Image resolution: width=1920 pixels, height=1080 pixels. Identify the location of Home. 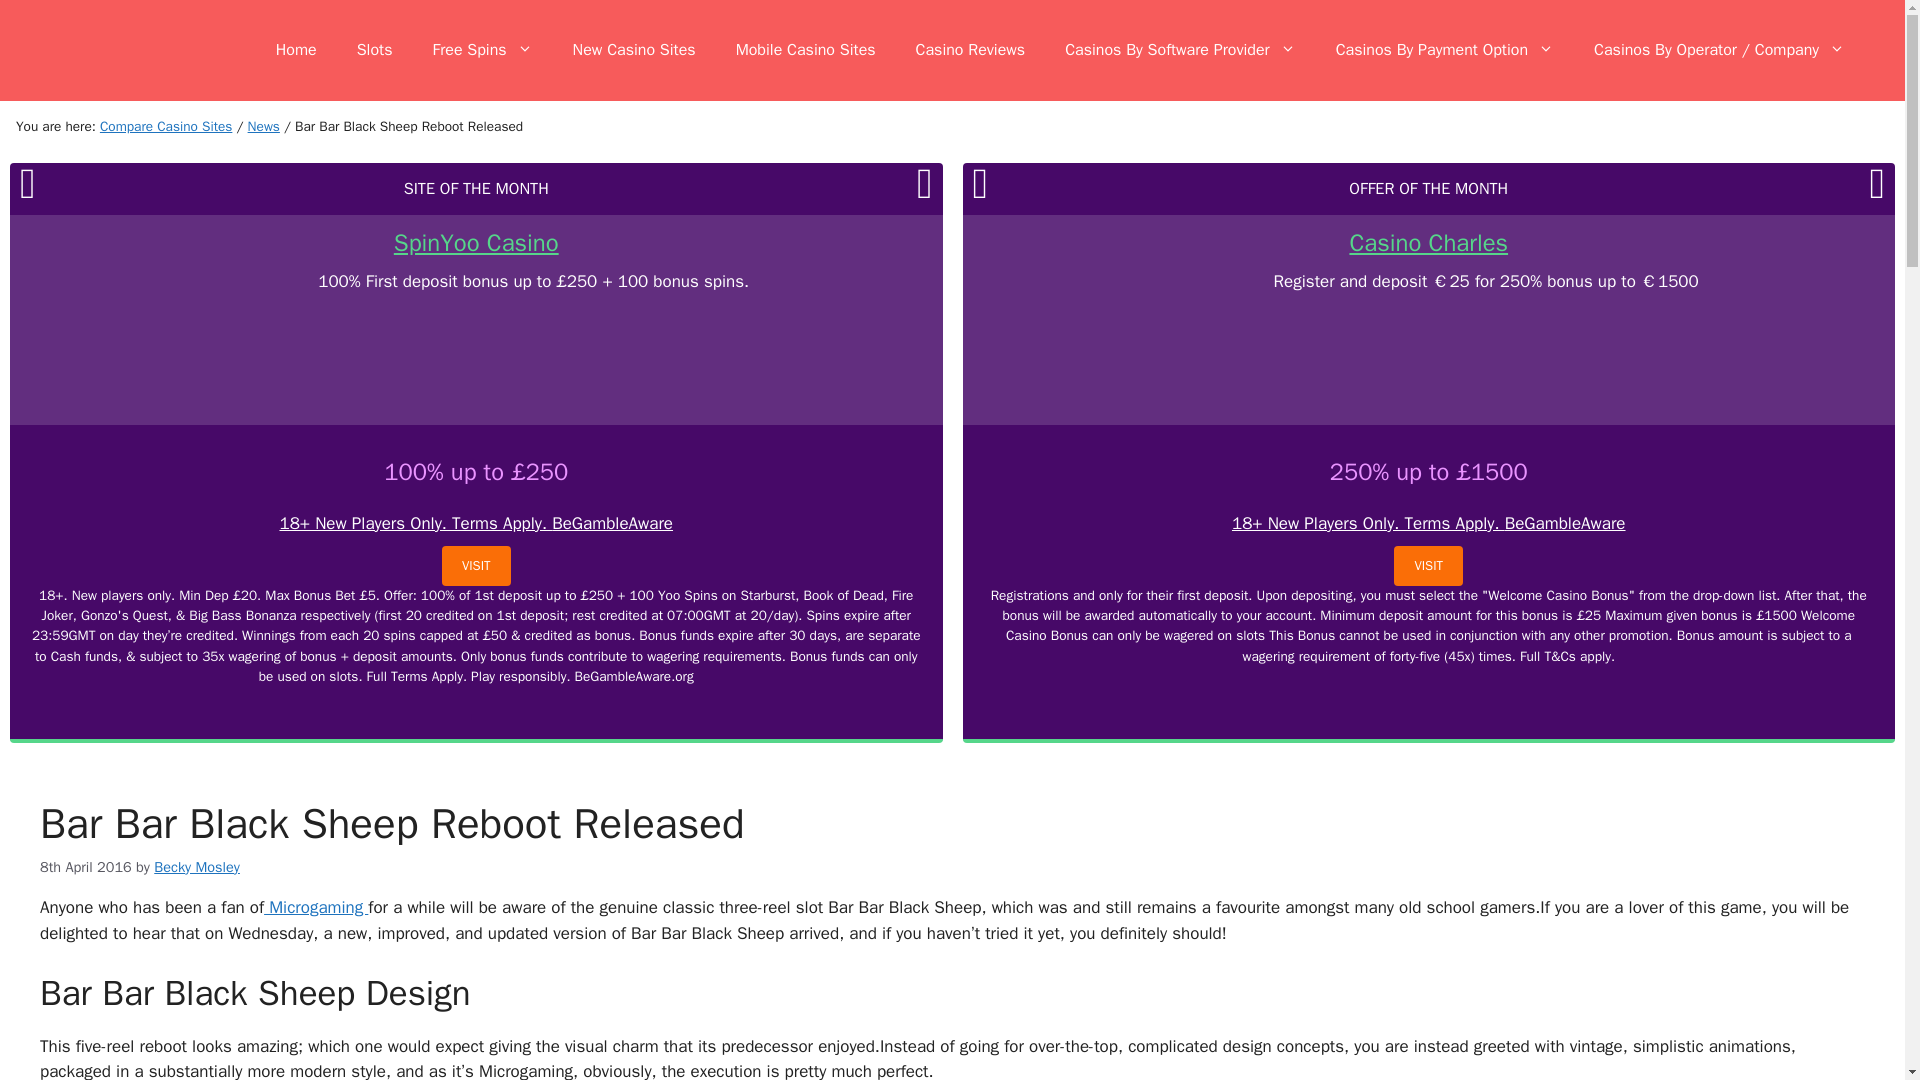
(296, 50).